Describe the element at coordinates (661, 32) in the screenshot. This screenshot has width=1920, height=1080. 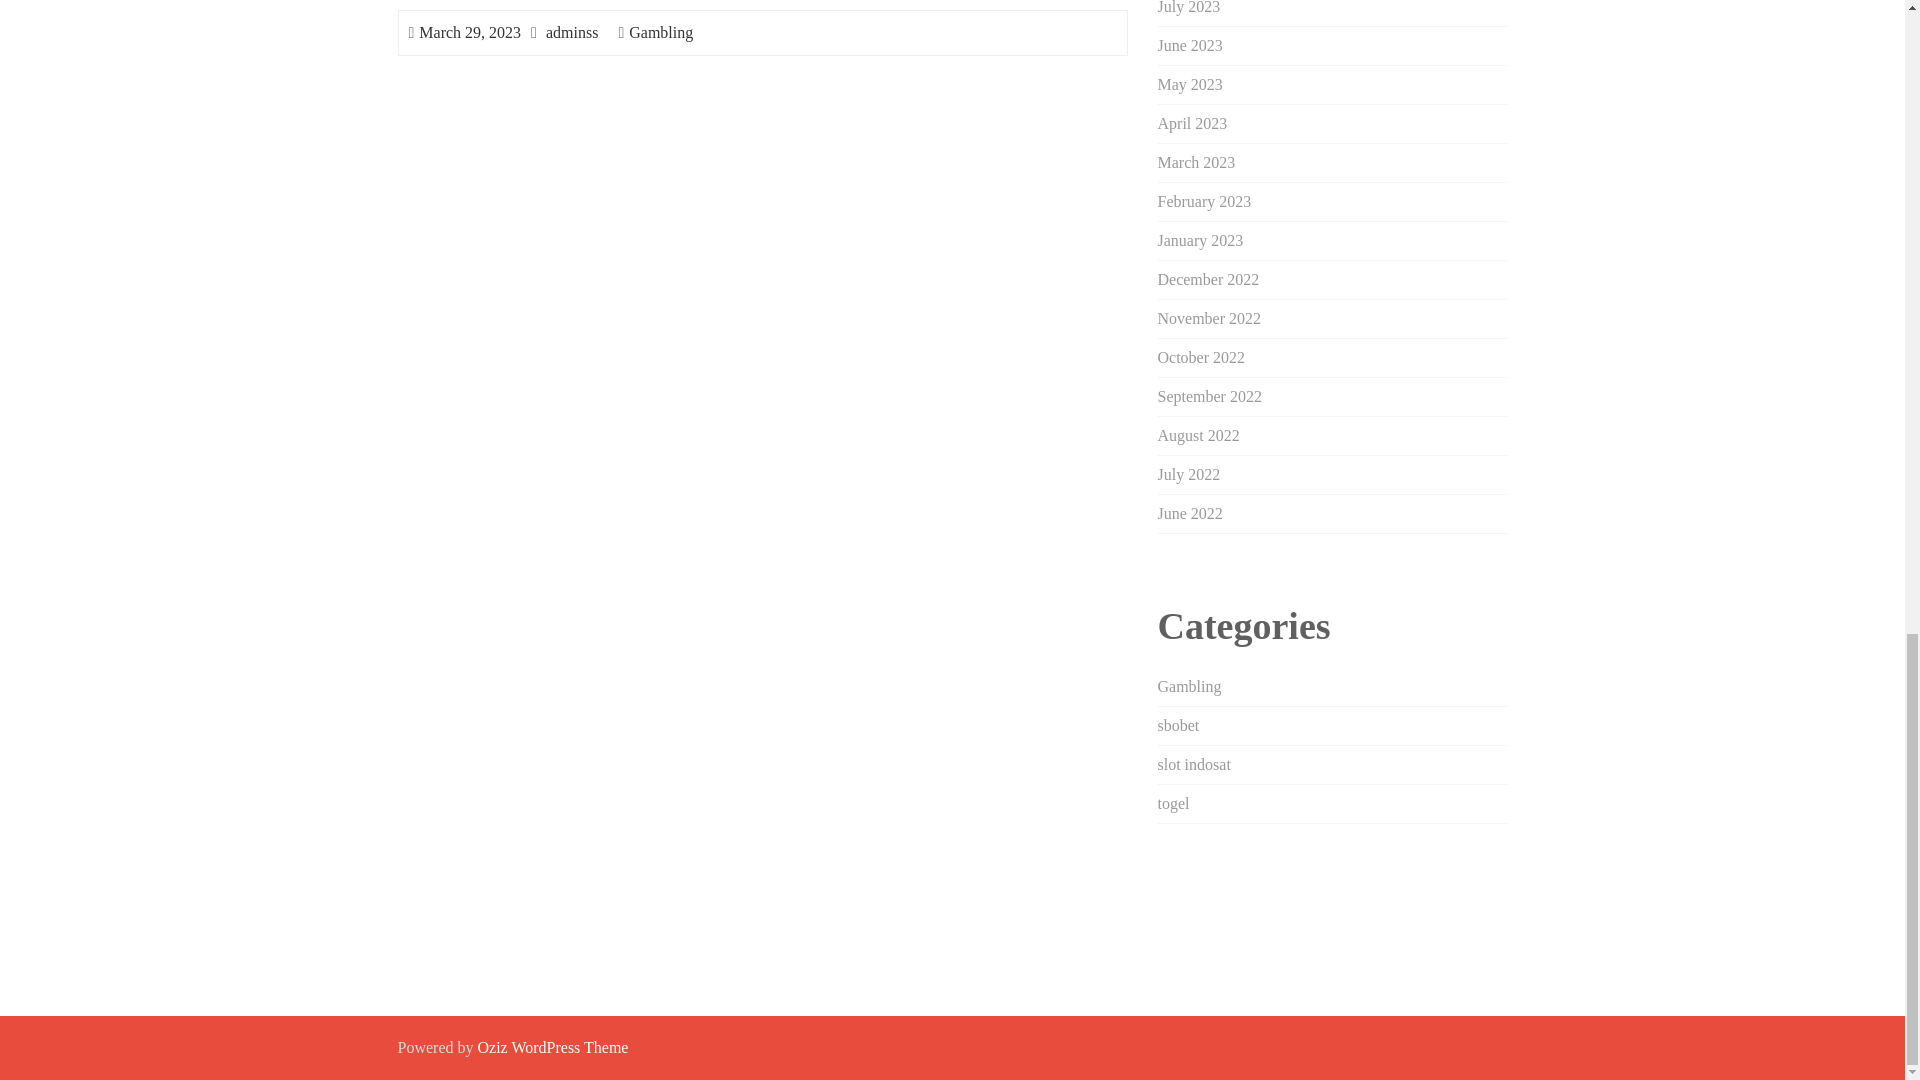
I see `Gambling` at that location.